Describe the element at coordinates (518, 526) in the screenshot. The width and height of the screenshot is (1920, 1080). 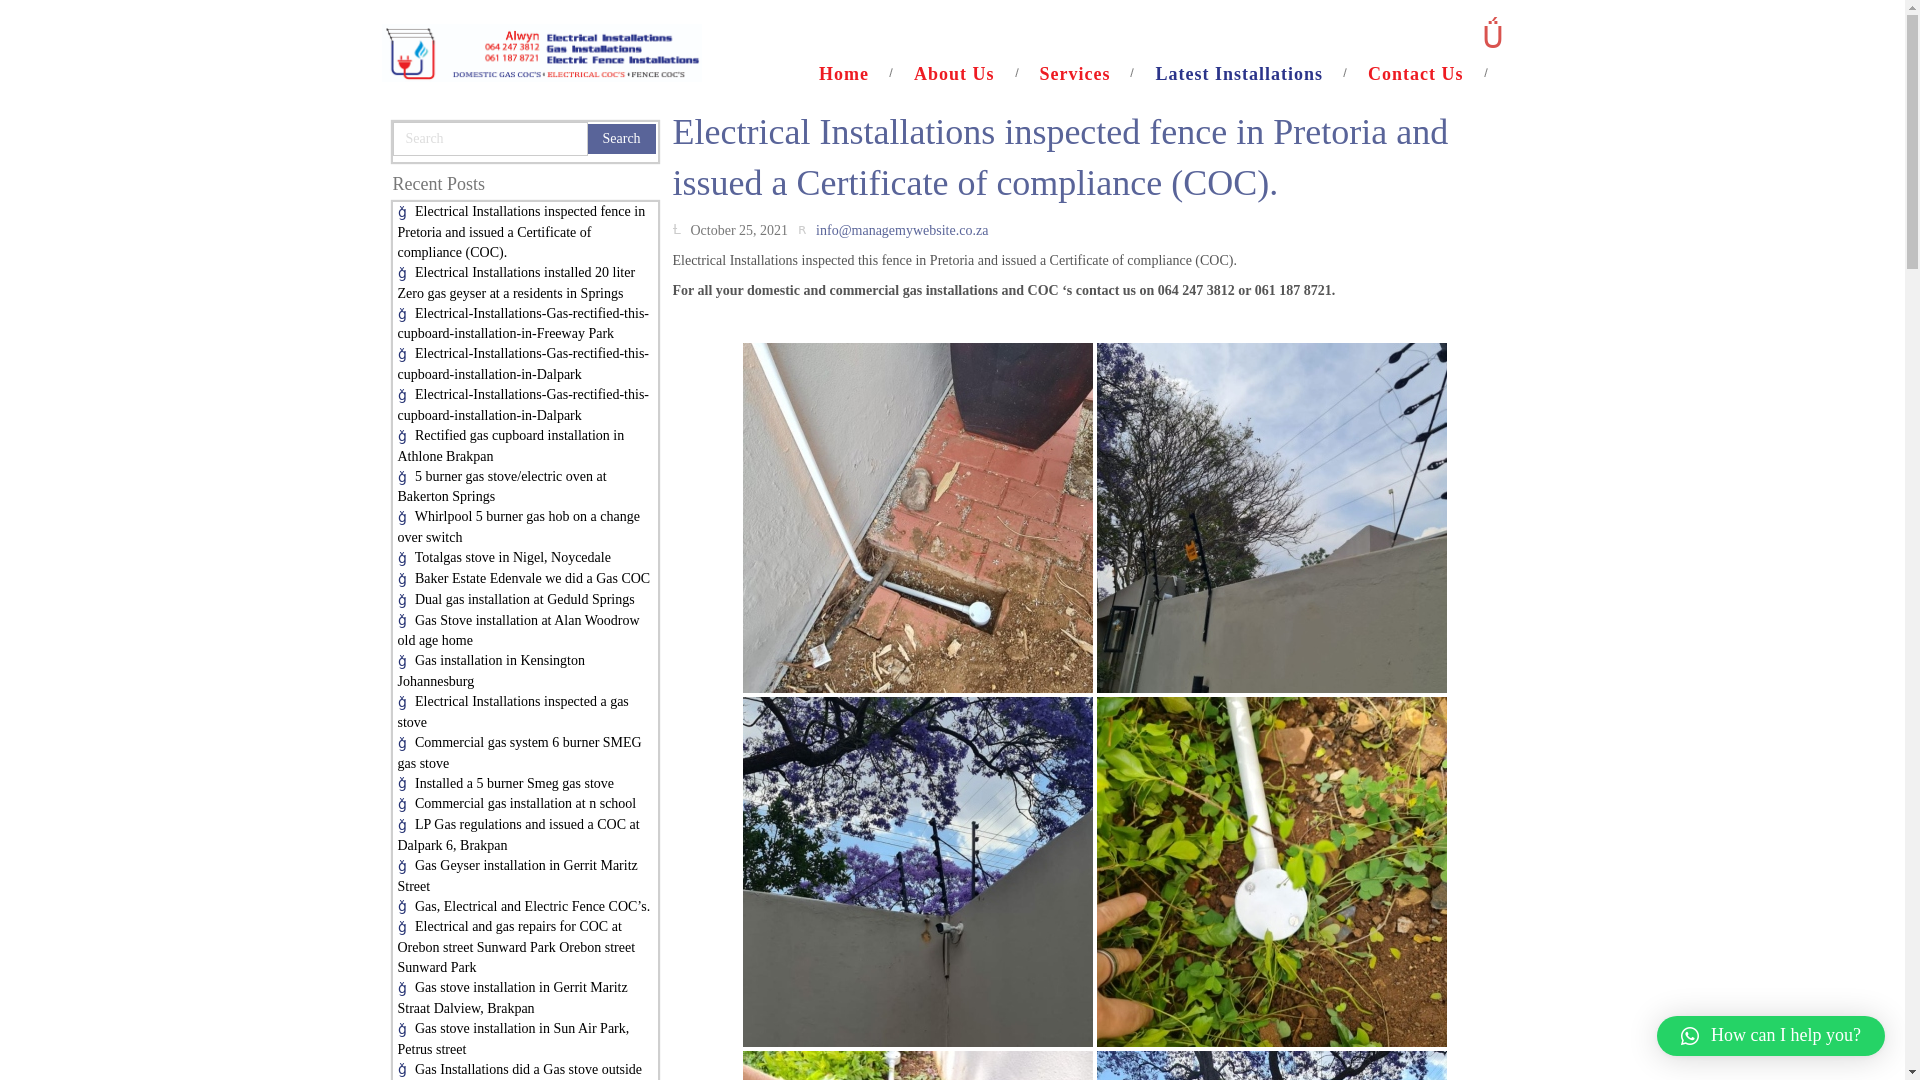
I see `Whirlpool 5 burner gas hob on a change over switch` at that location.